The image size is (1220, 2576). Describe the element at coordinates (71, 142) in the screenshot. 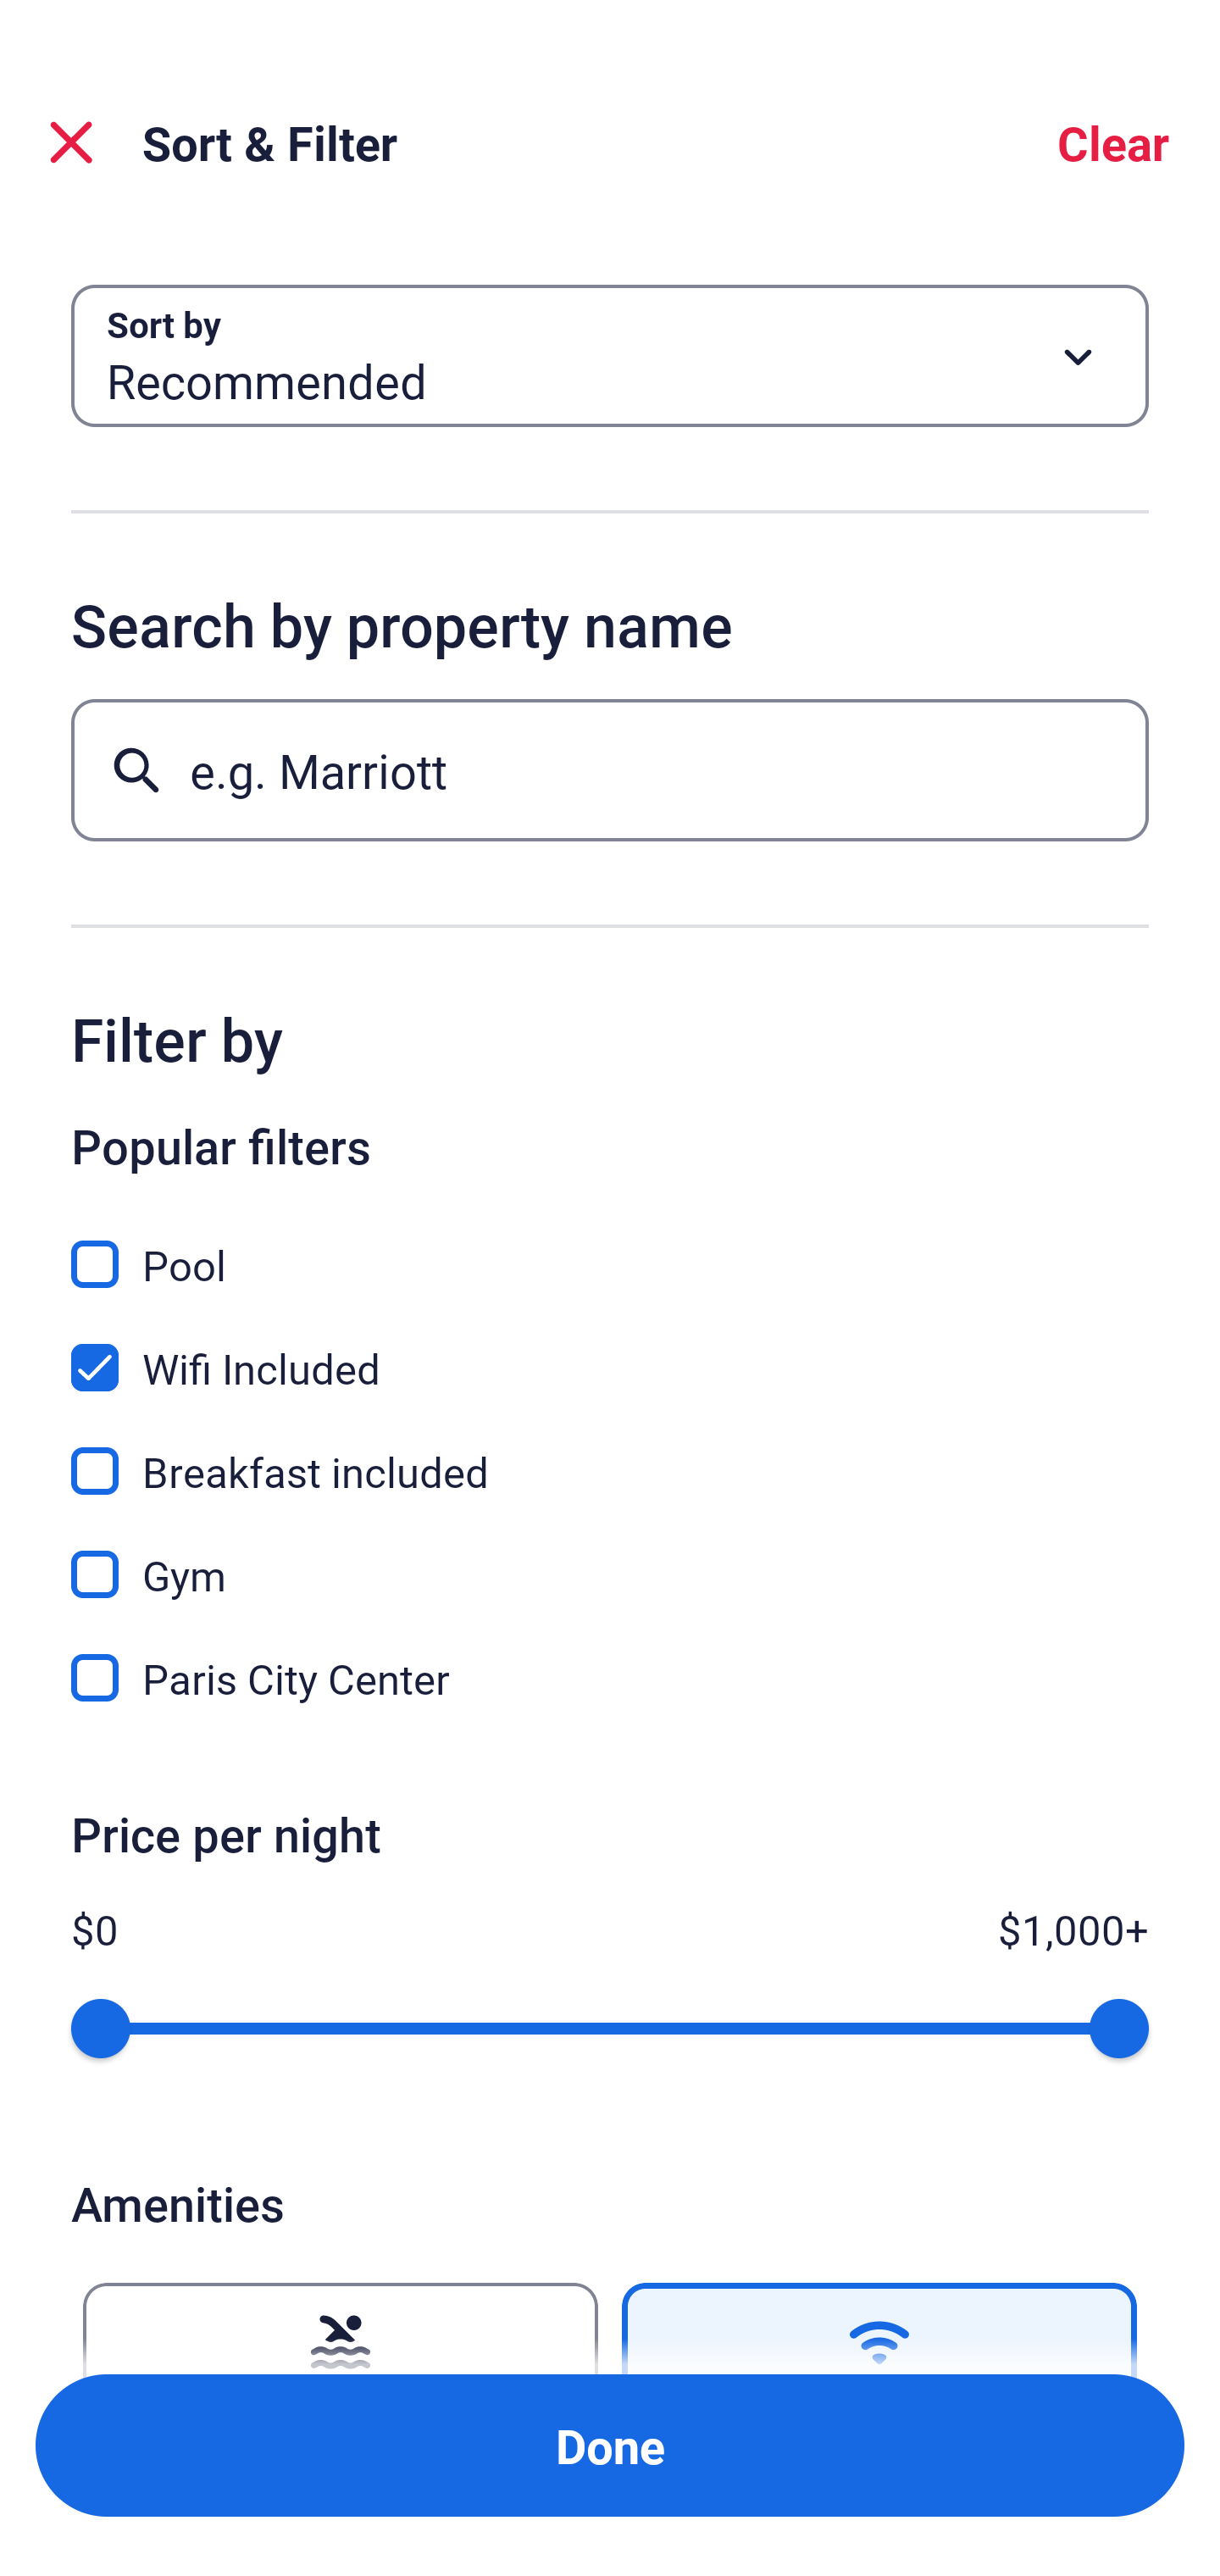

I see `Close Sort and Filter` at that location.